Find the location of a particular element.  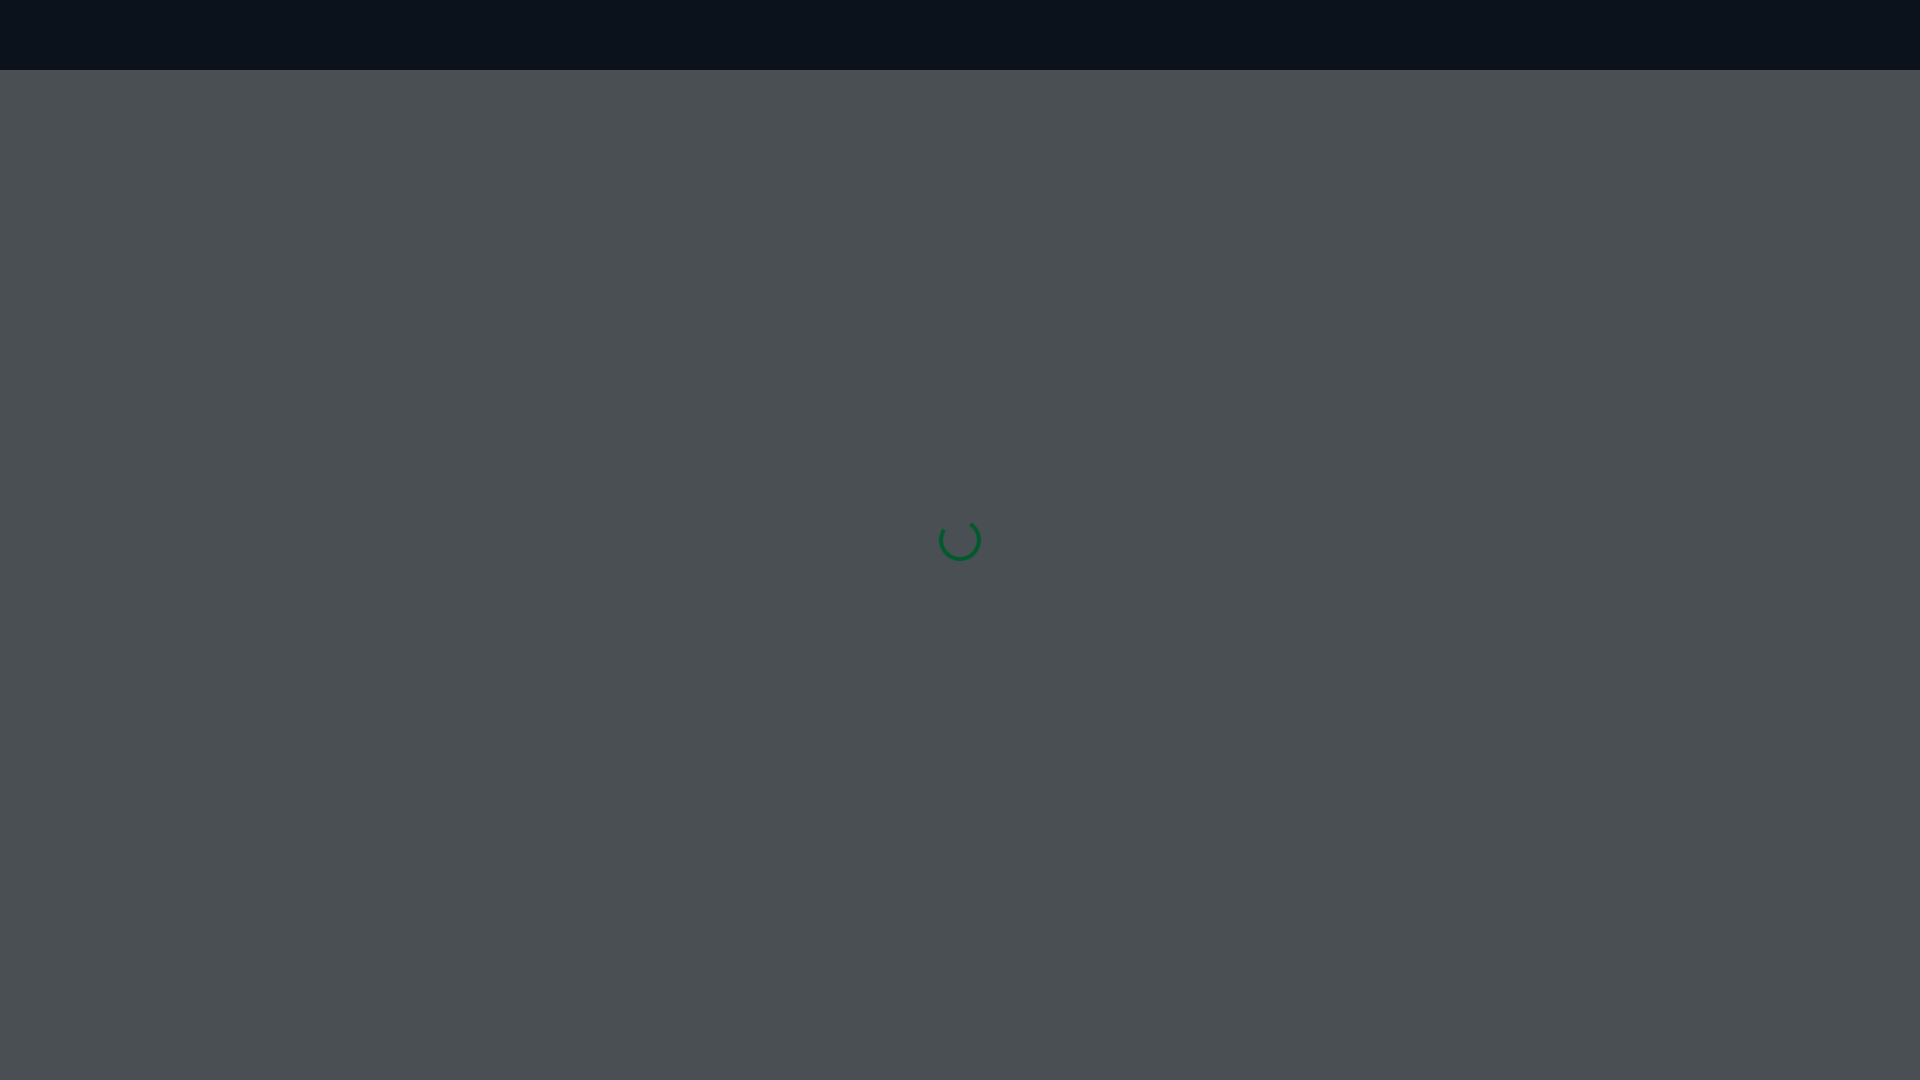

INCONTROL is located at coordinates (833, 698).